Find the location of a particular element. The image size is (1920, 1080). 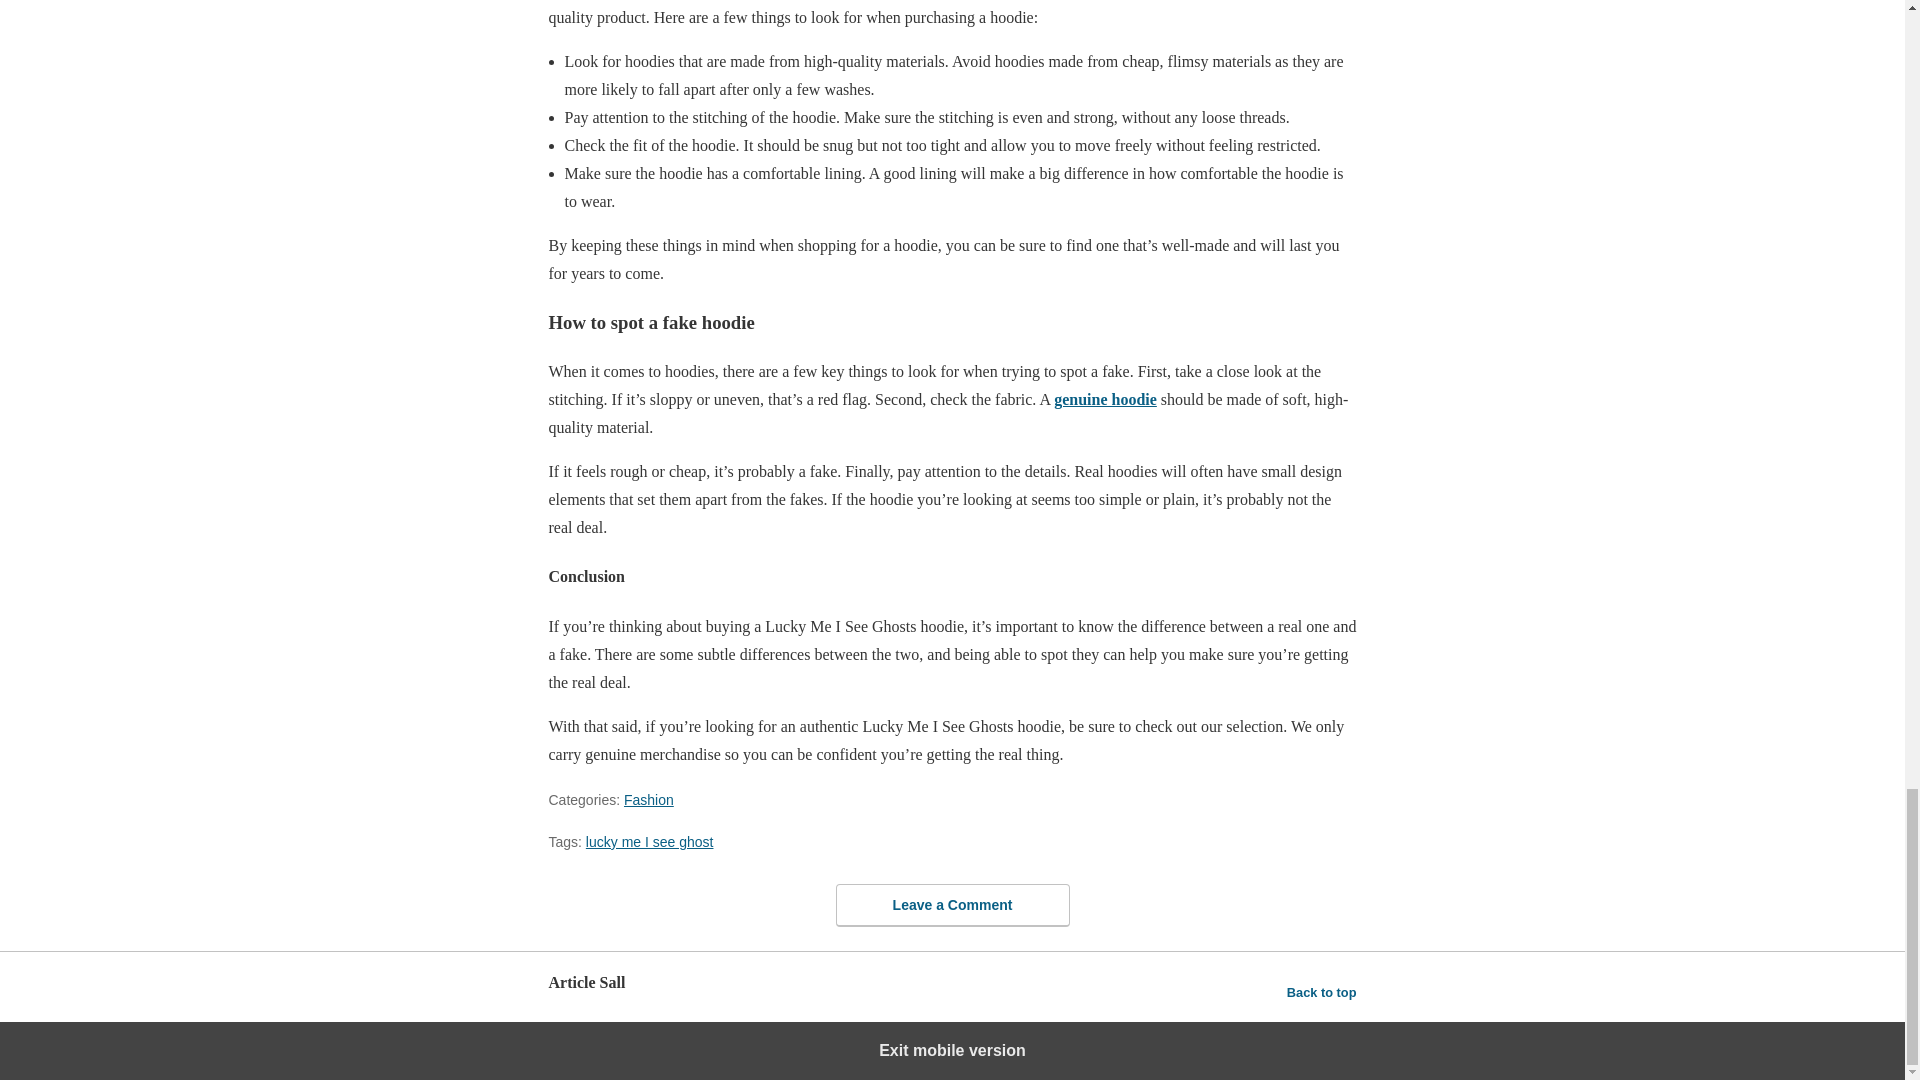

Fashion is located at coordinates (648, 799).